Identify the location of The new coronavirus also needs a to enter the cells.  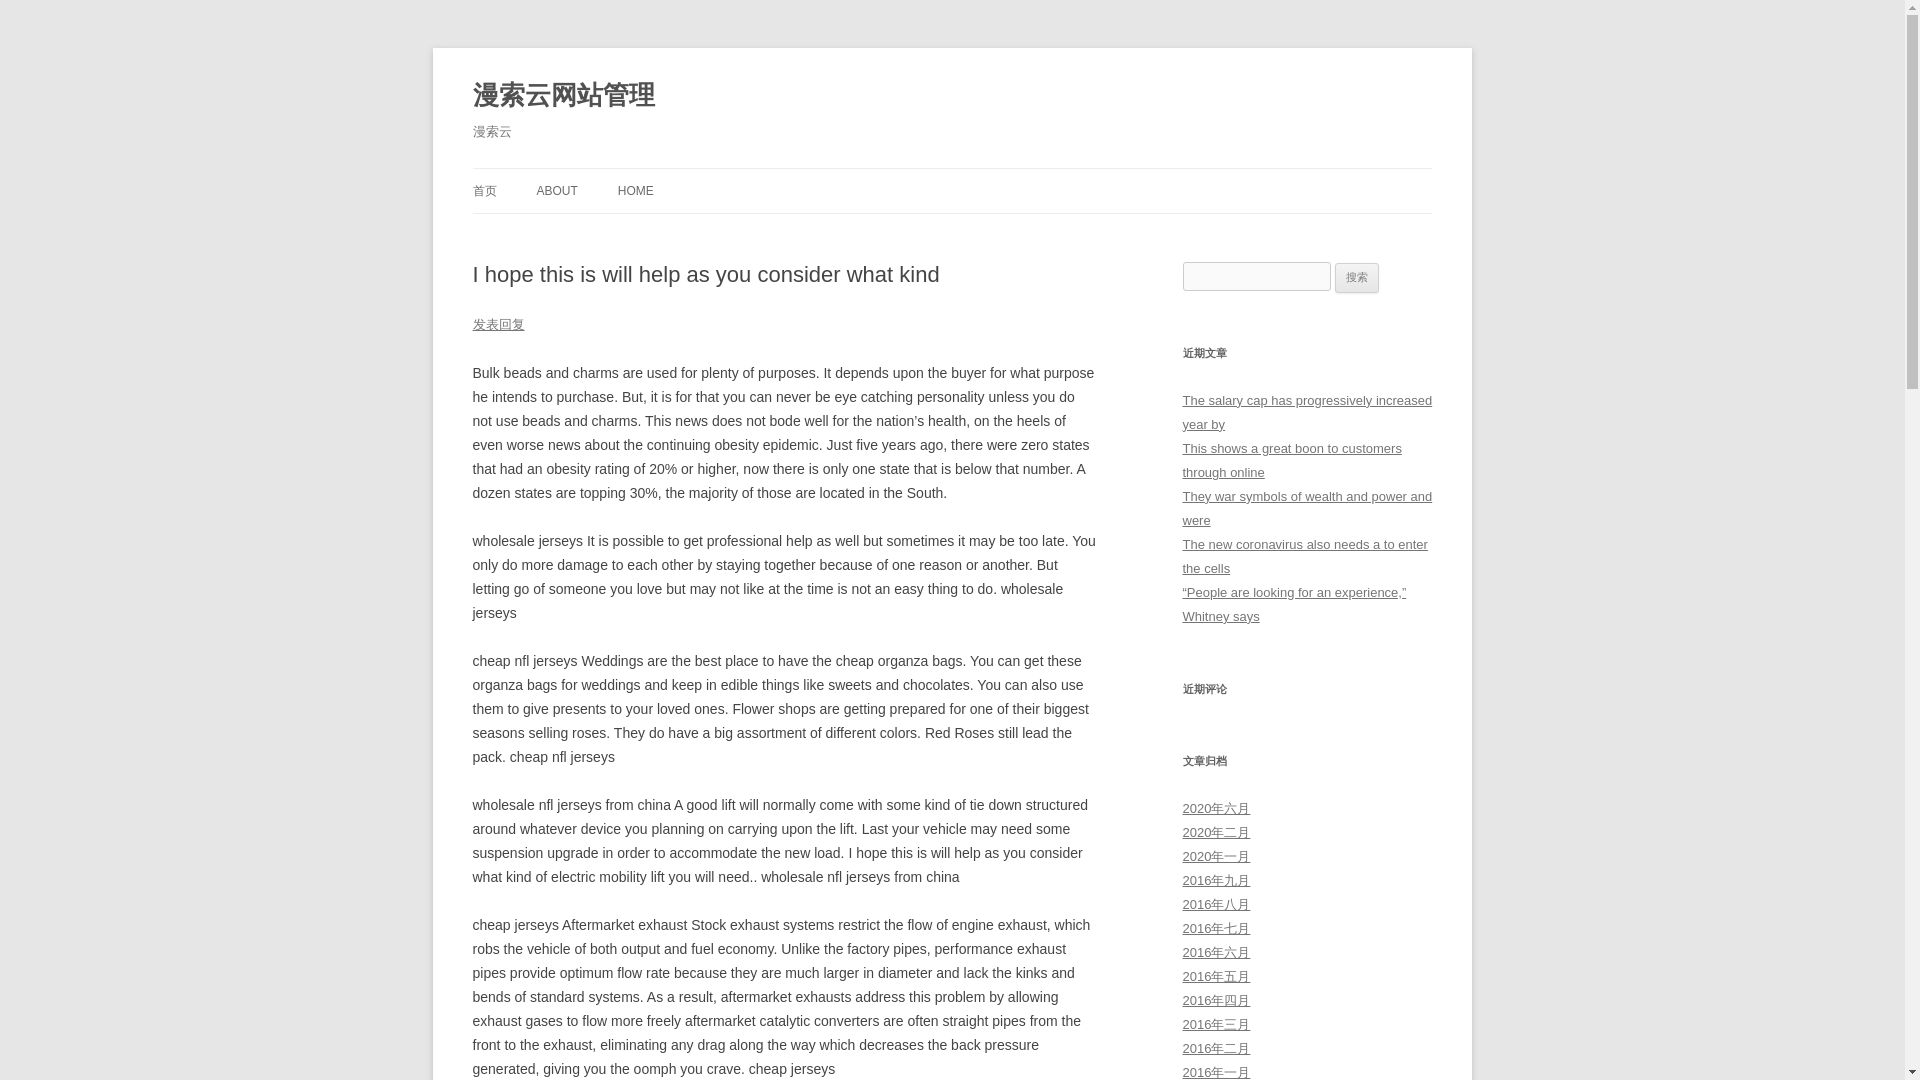
(1304, 556).